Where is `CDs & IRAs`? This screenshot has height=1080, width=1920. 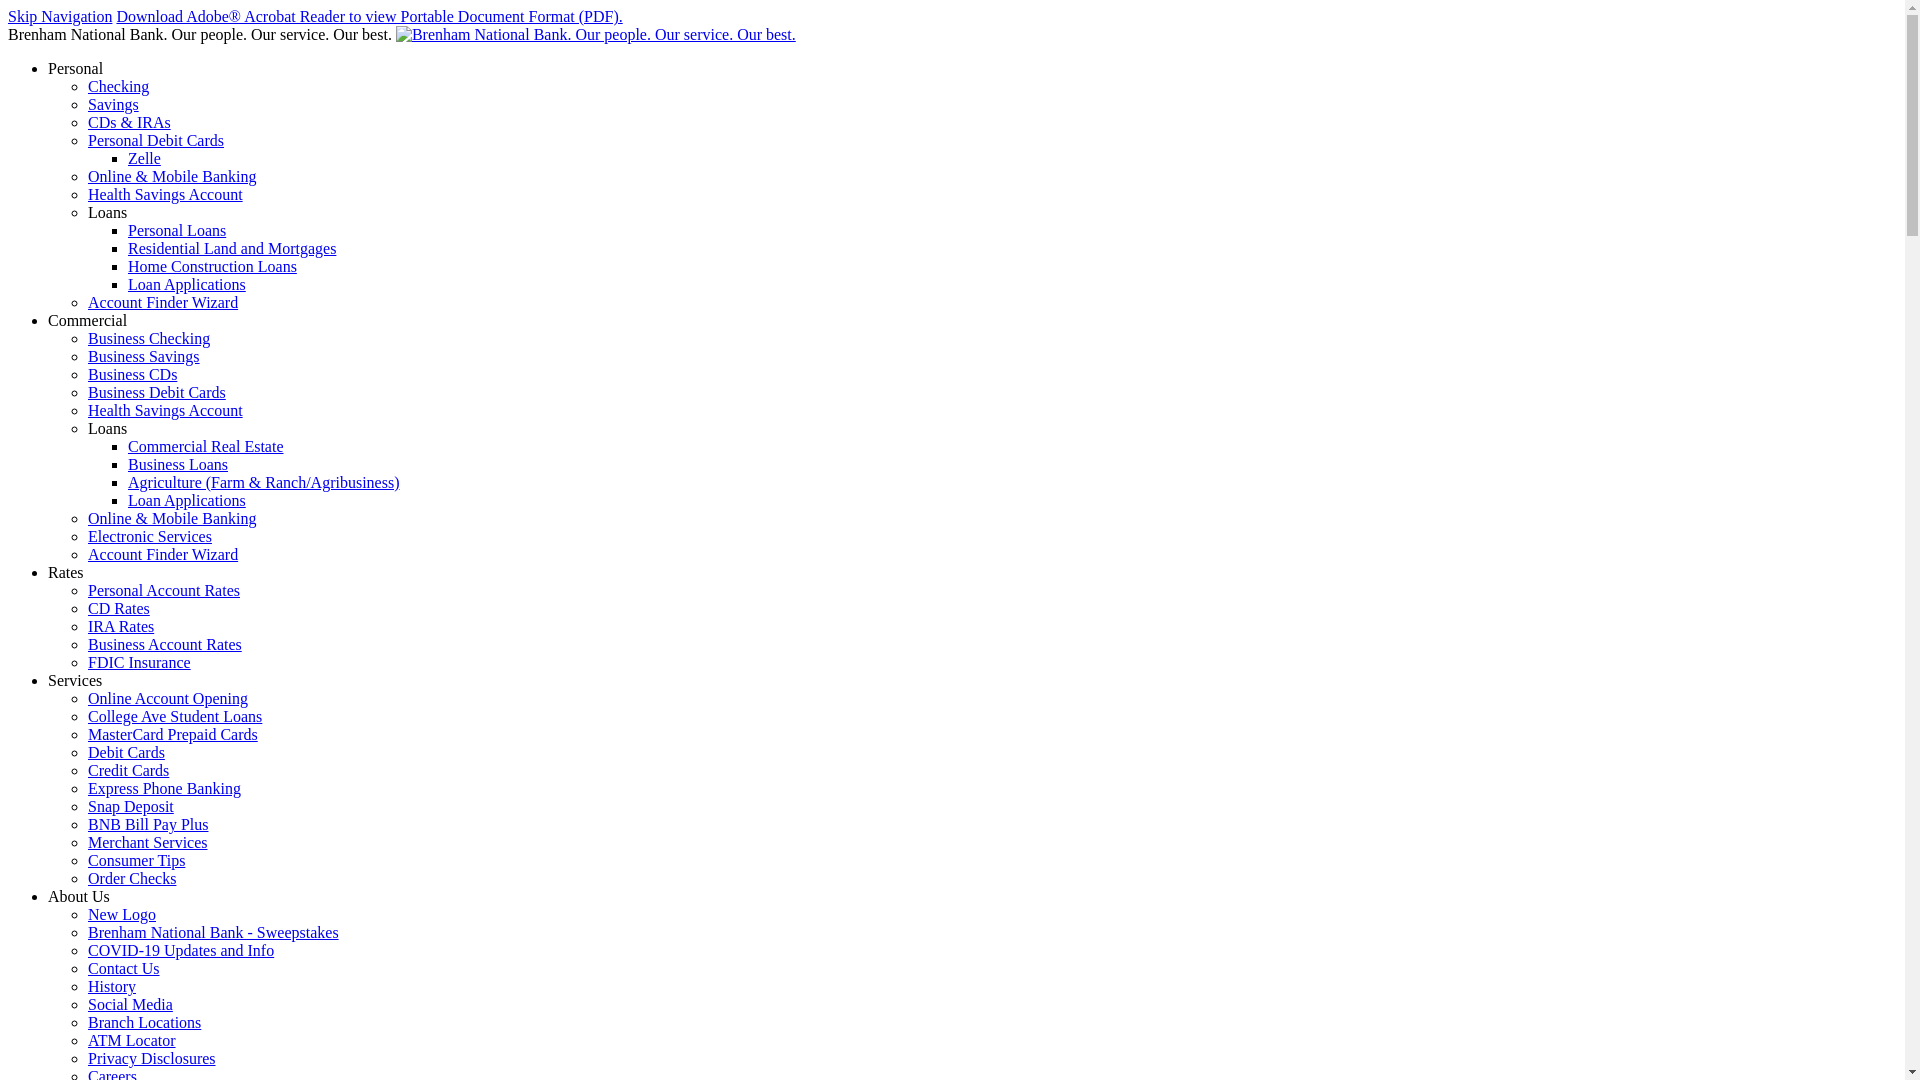 CDs & IRAs is located at coordinates (130, 122).